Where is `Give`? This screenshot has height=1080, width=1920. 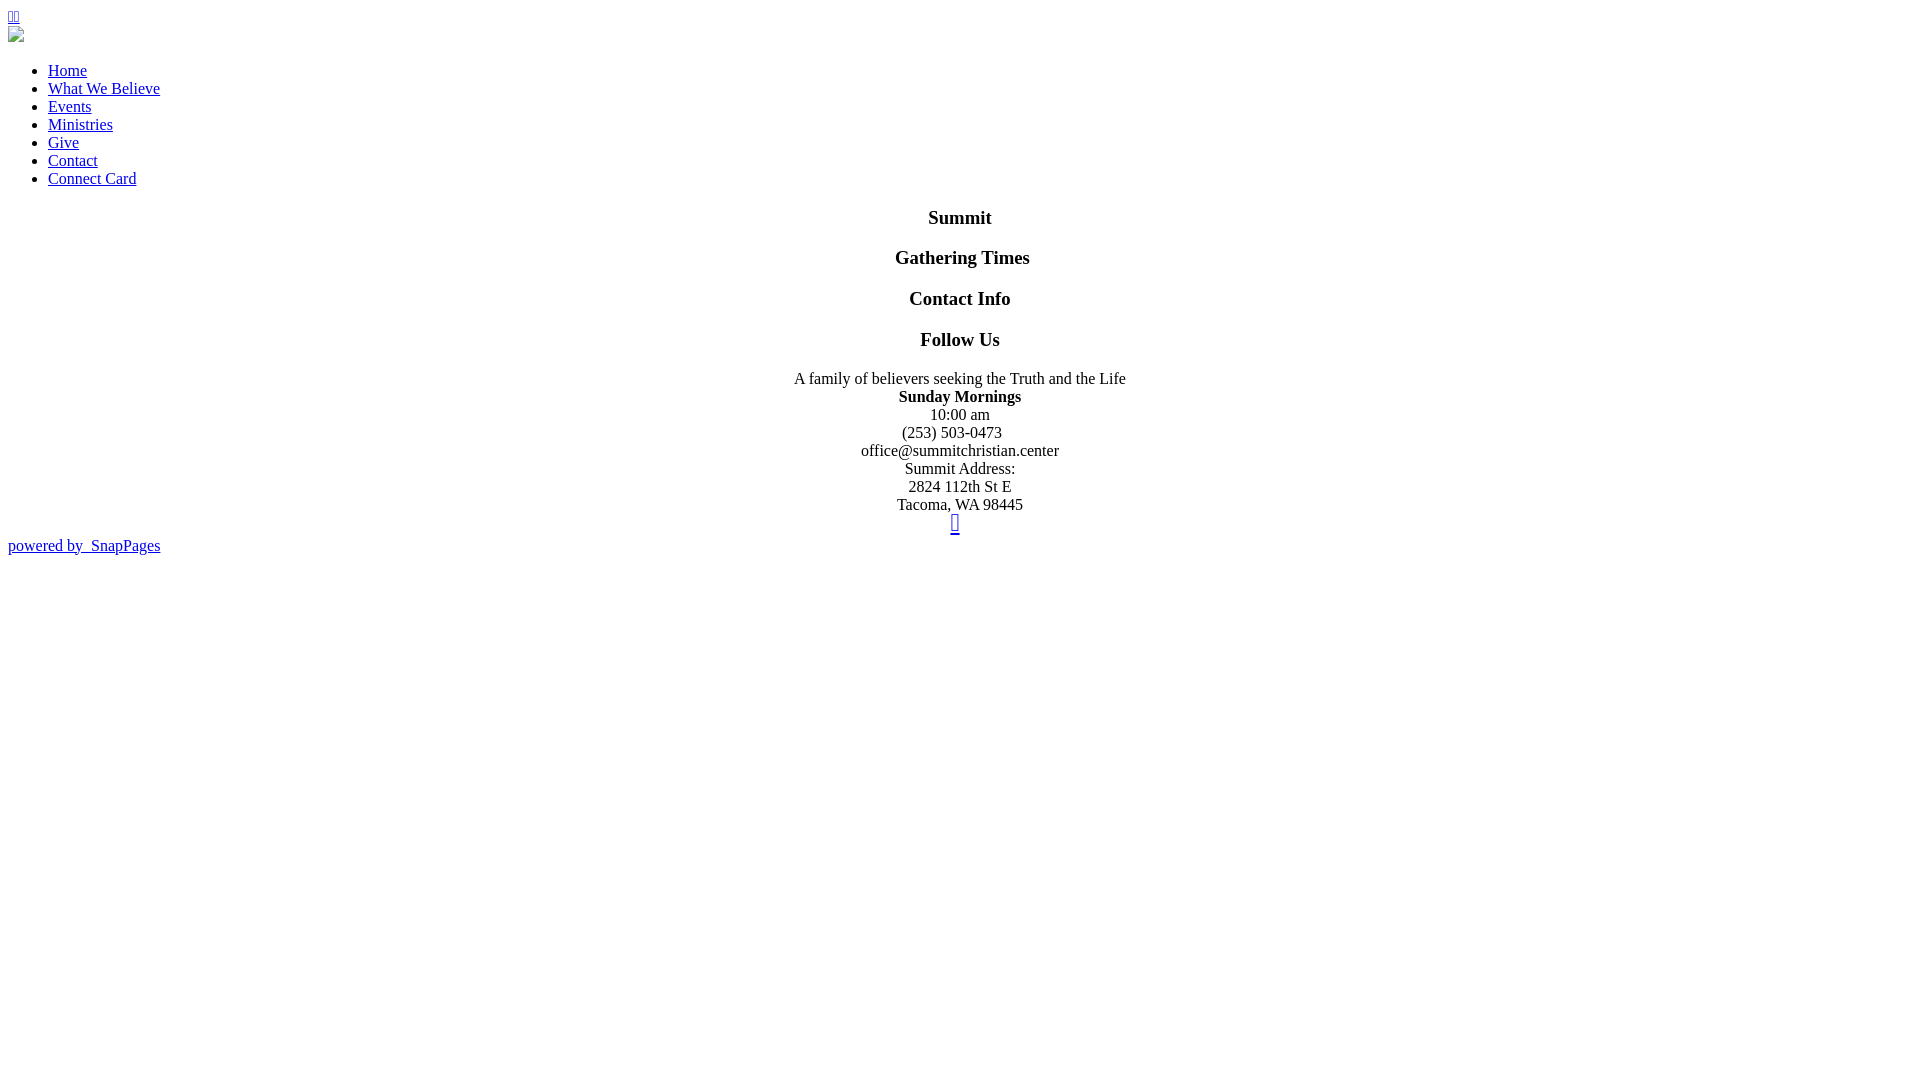 Give is located at coordinates (64, 142).